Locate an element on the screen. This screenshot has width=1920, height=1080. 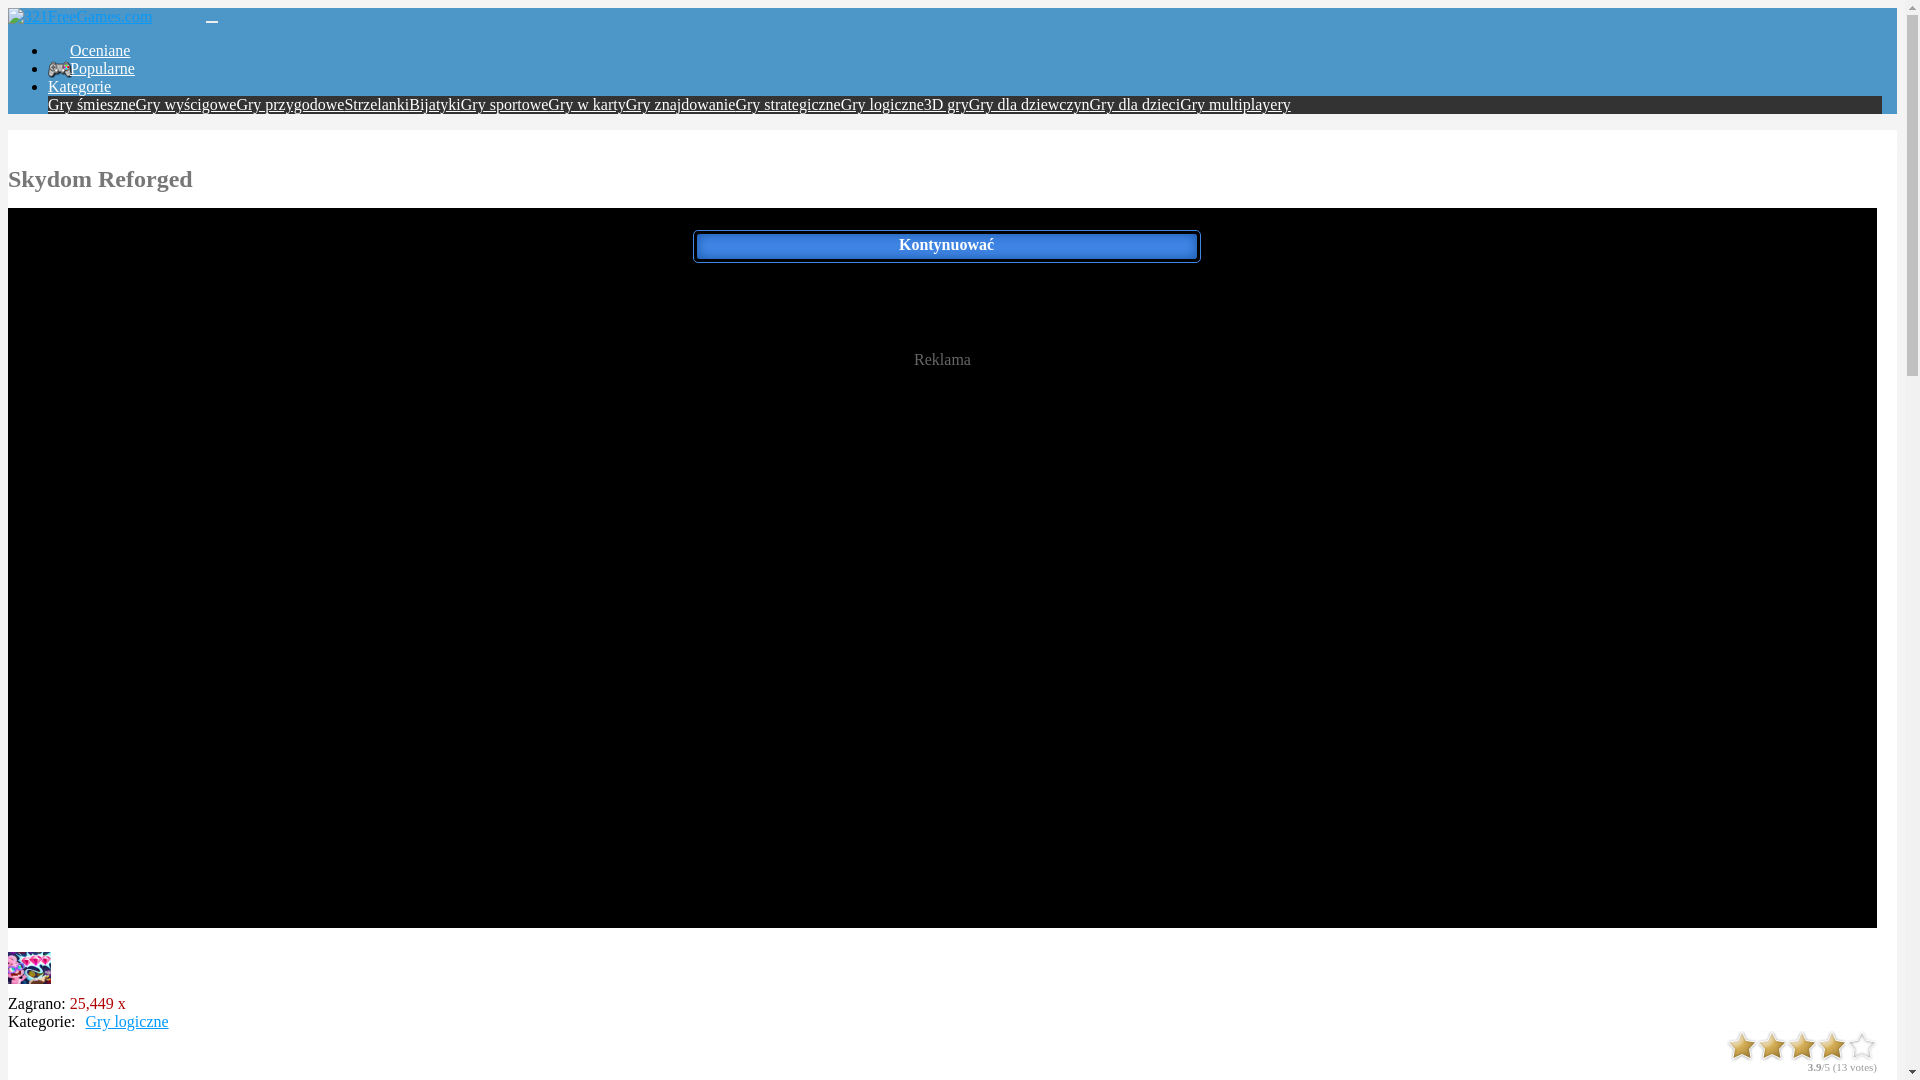
Gry przygodowe is located at coordinates (290, 104).